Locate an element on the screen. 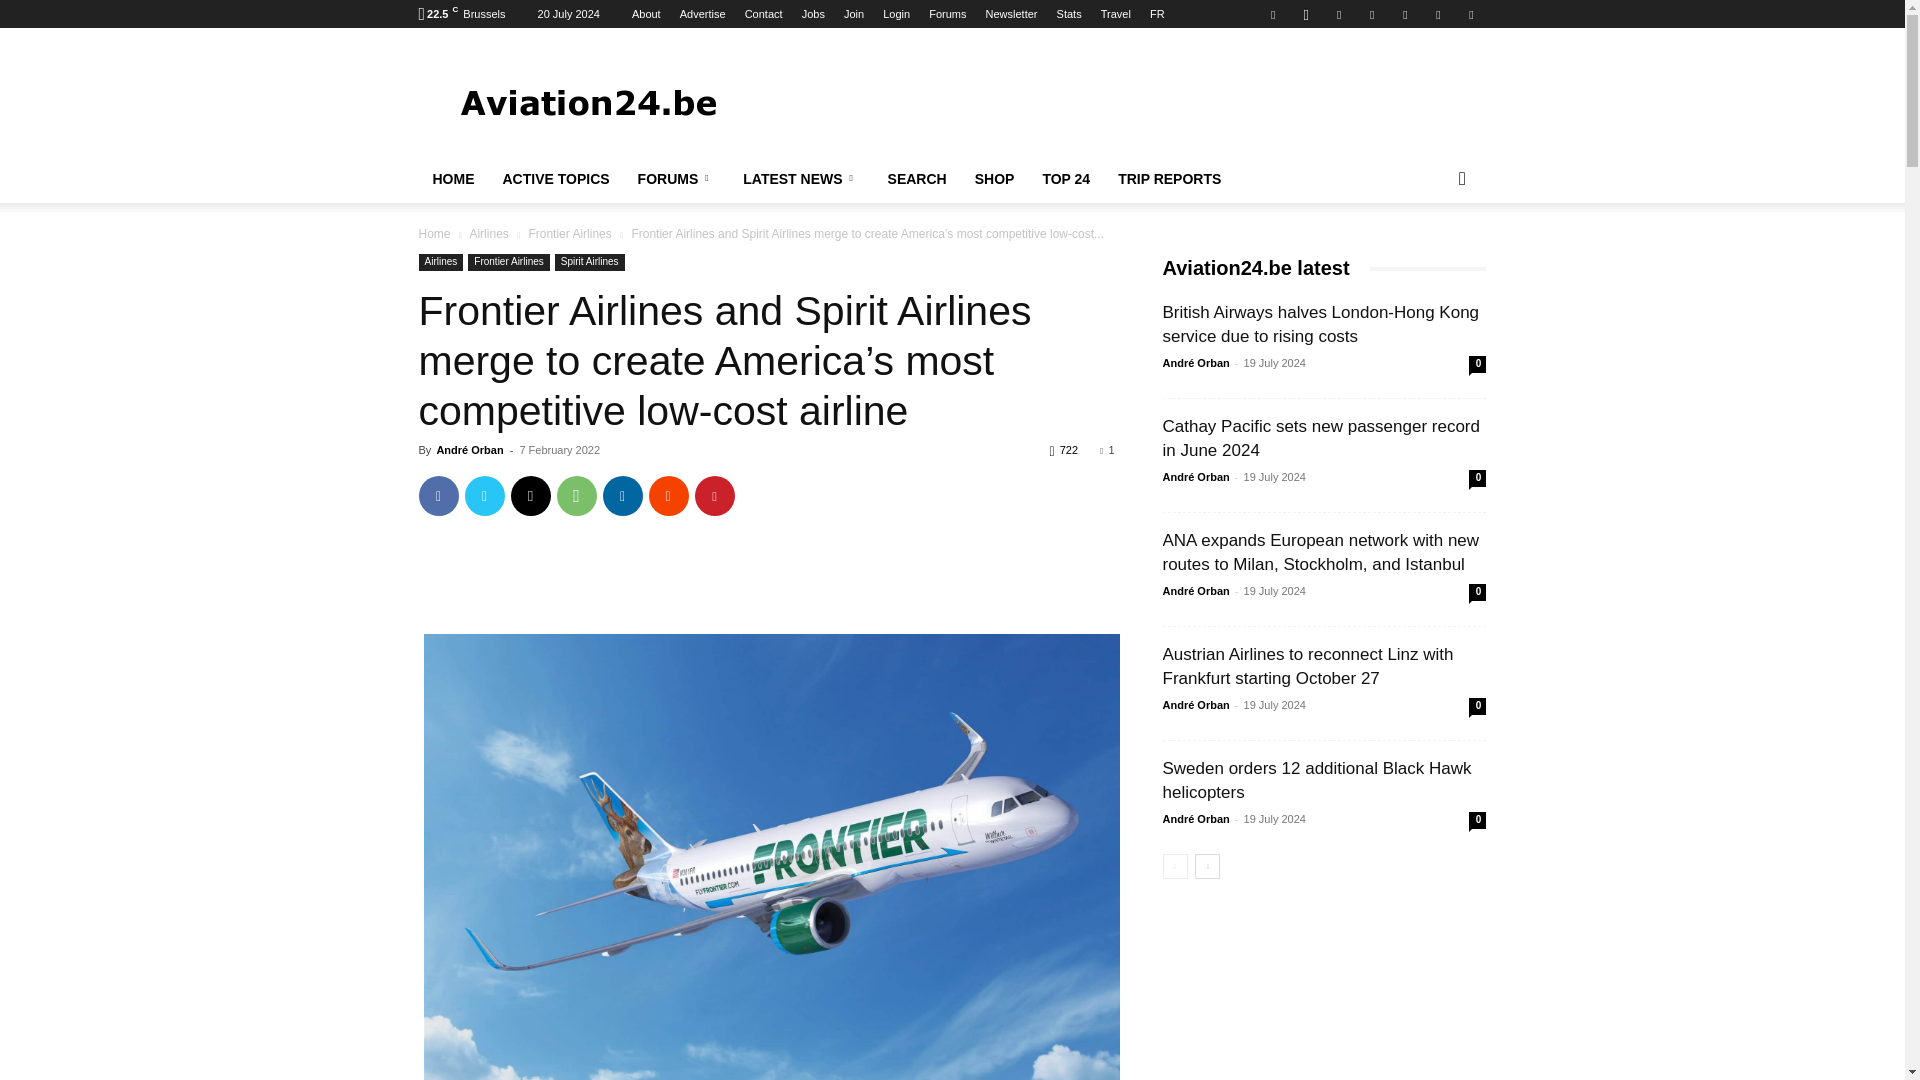 This screenshot has height=1080, width=1920. Contact is located at coordinates (764, 14).